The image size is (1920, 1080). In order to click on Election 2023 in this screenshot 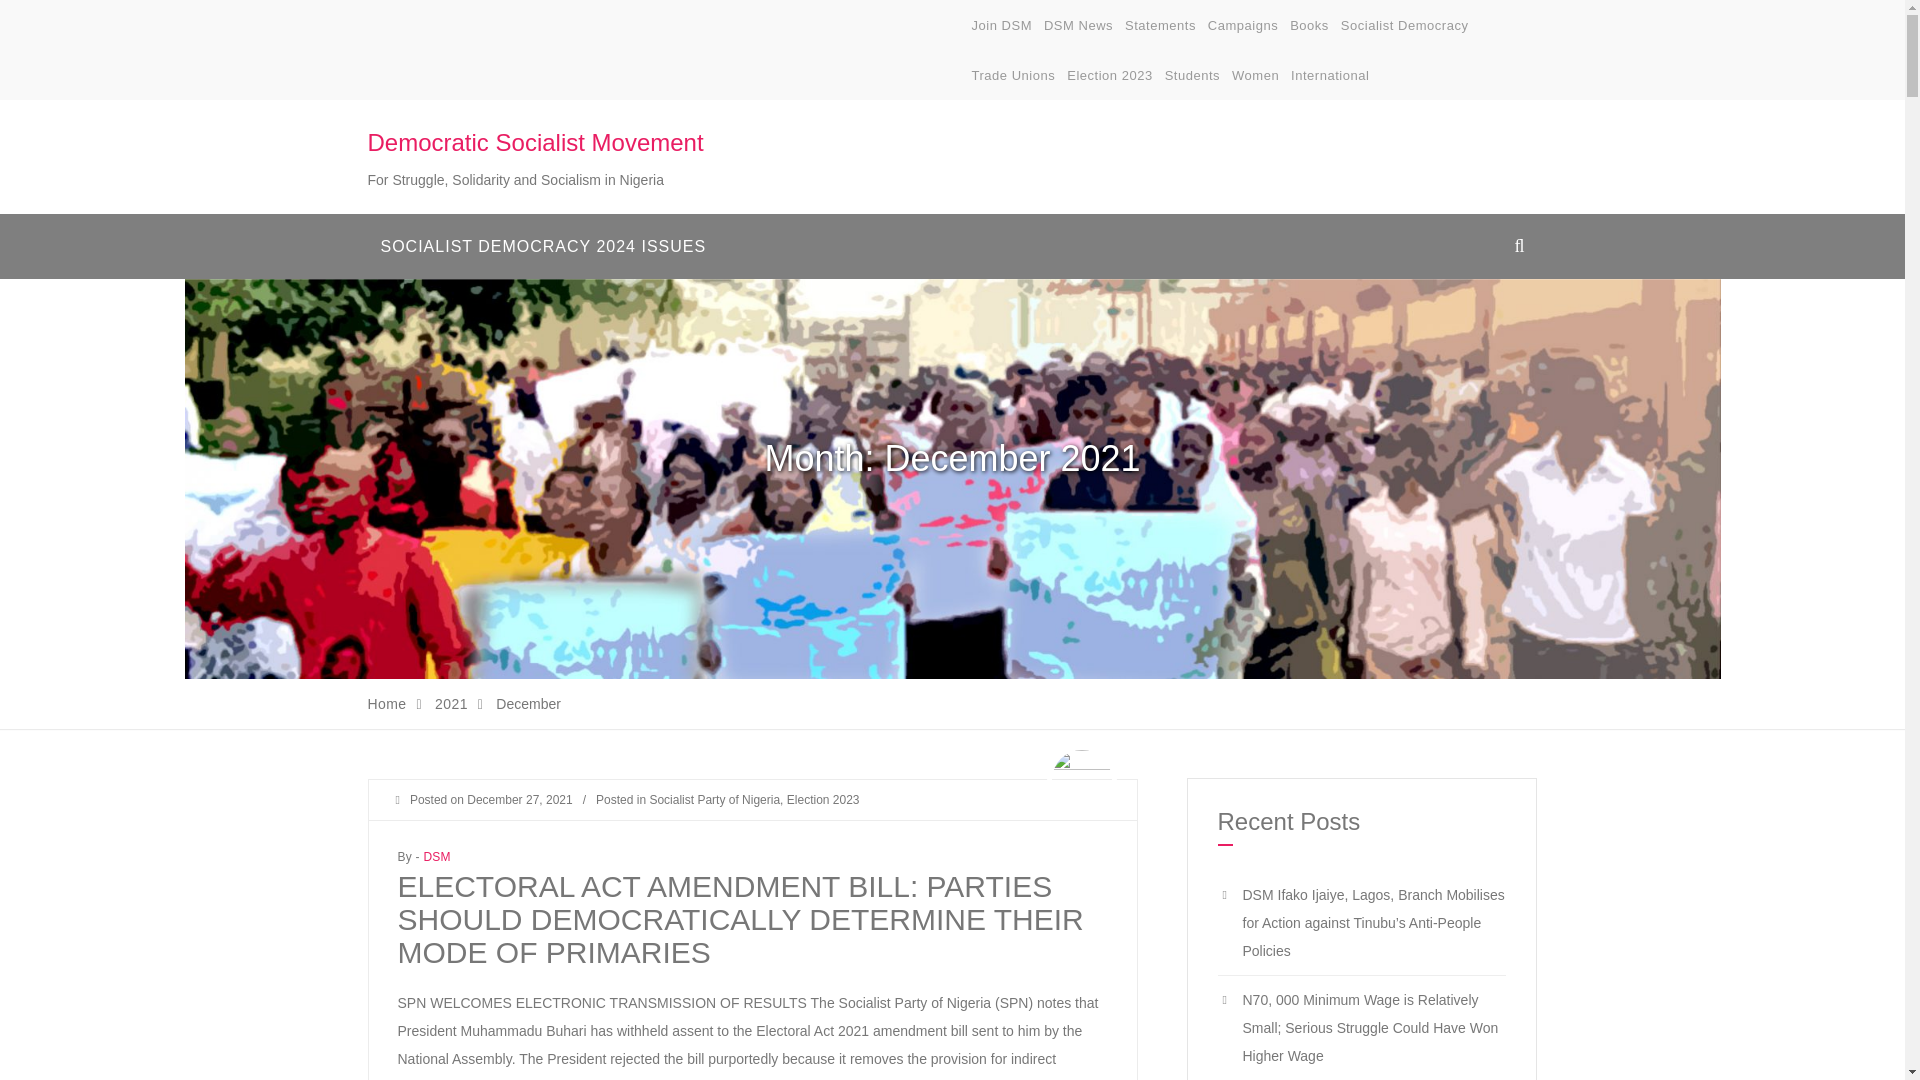, I will do `click(1110, 76)`.